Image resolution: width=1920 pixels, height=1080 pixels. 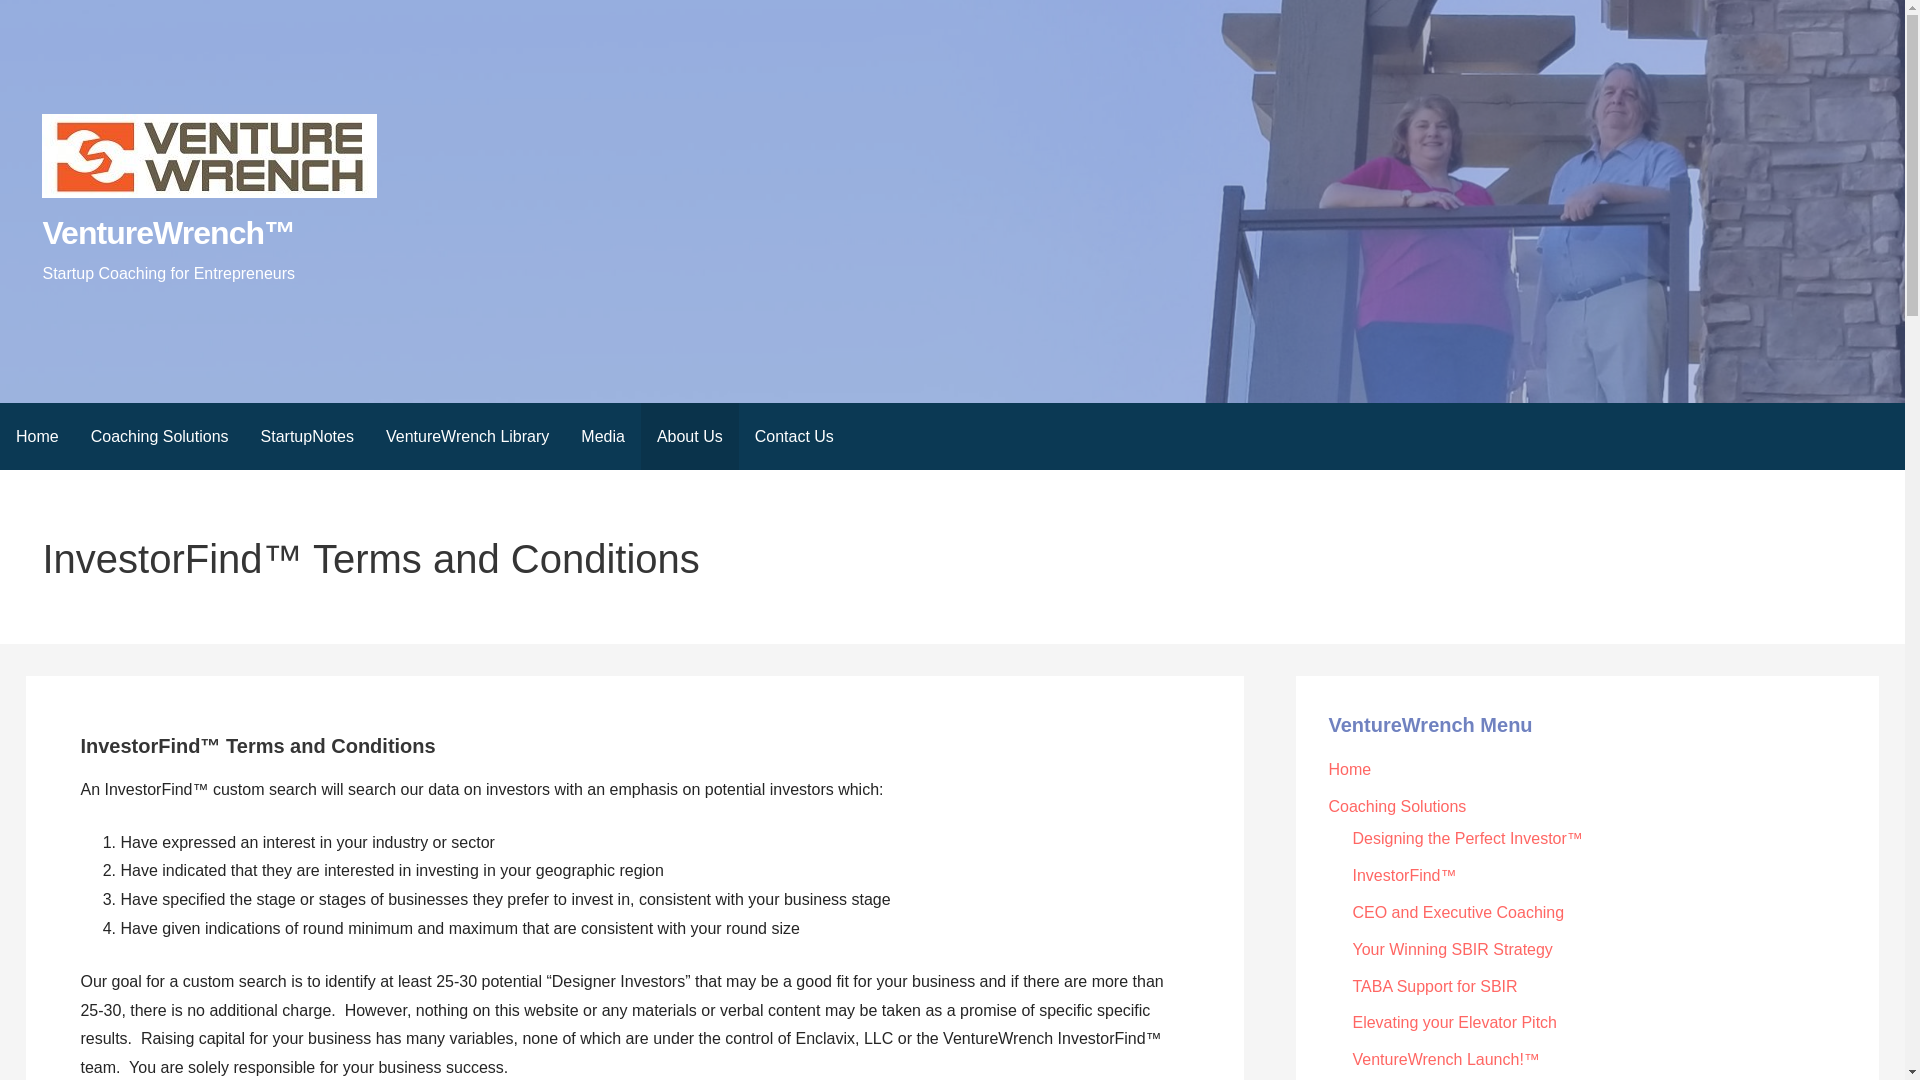 What do you see at coordinates (1454, 1022) in the screenshot?
I see `Elevating your Elevator Pitch` at bounding box center [1454, 1022].